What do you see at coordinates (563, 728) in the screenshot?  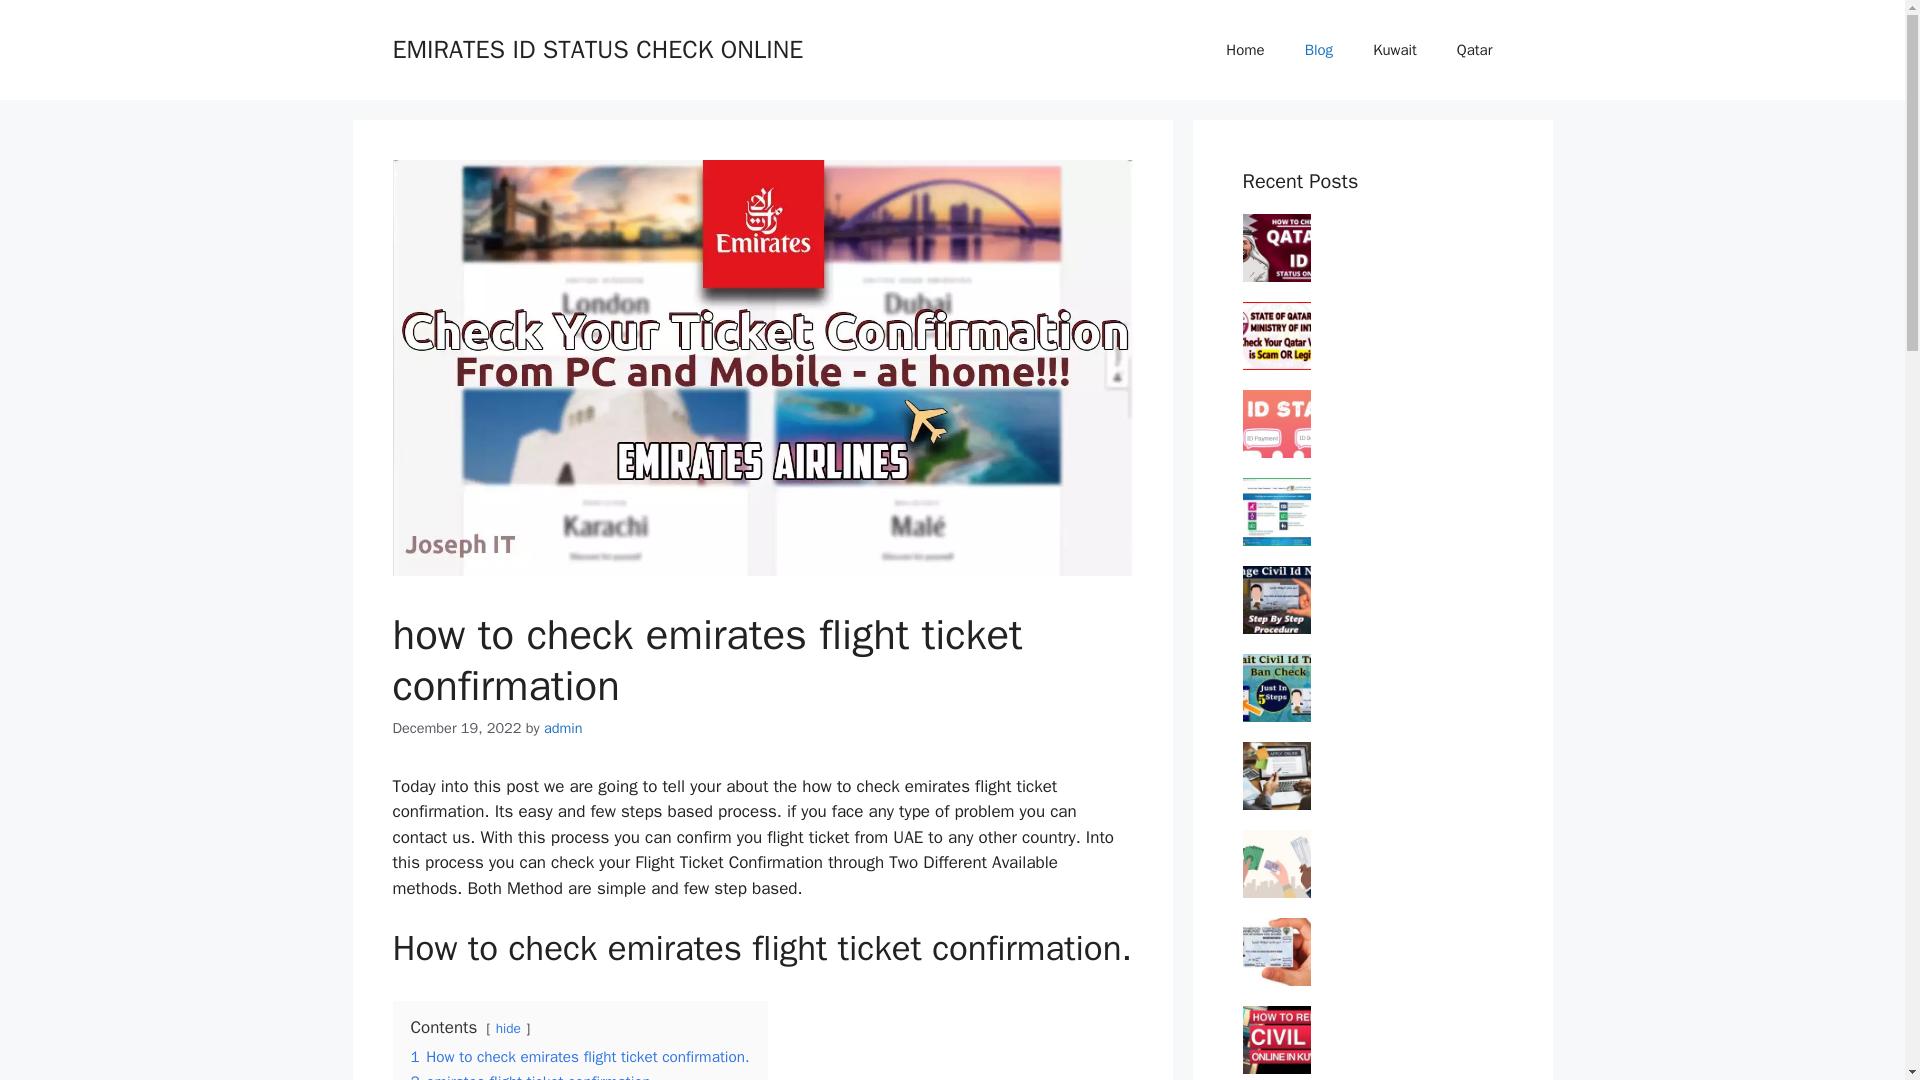 I see `admin` at bounding box center [563, 728].